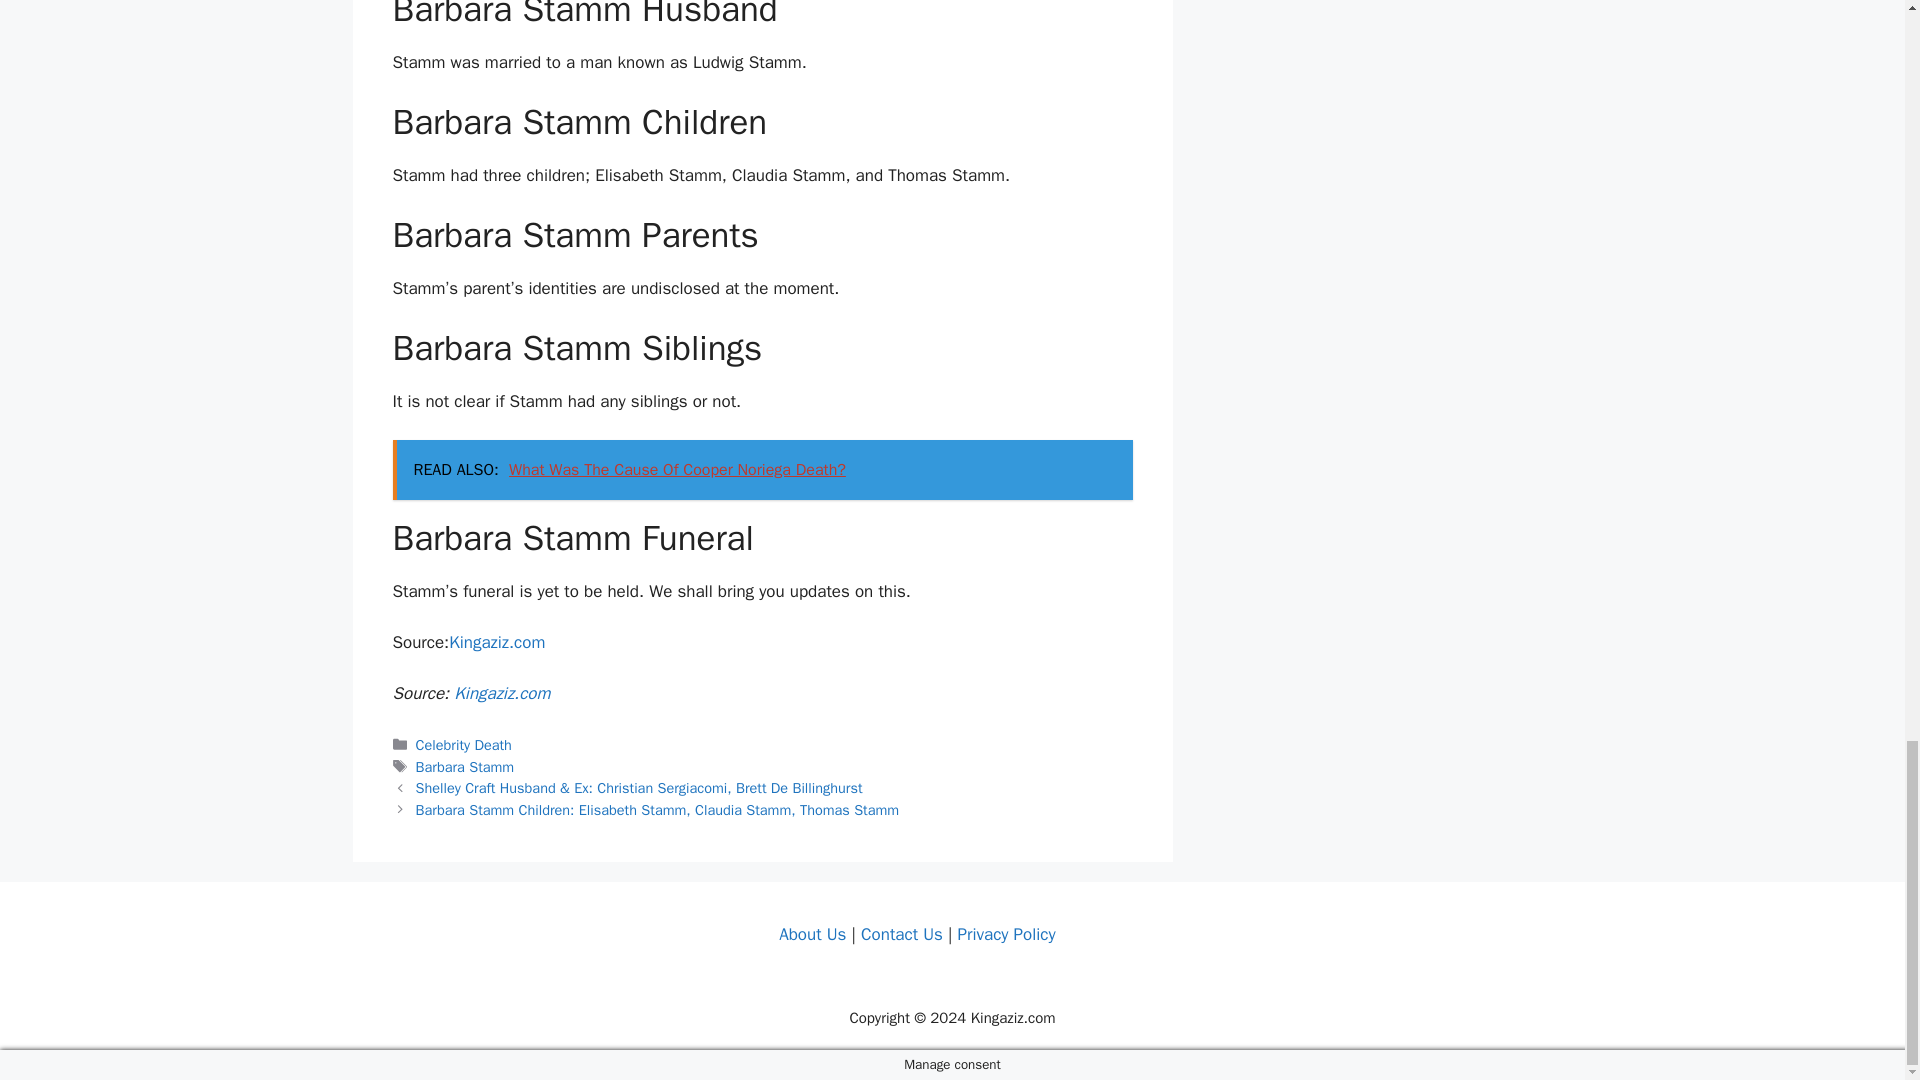 The image size is (1920, 1080). What do you see at coordinates (465, 767) in the screenshot?
I see `Barbara Stamm` at bounding box center [465, 767].